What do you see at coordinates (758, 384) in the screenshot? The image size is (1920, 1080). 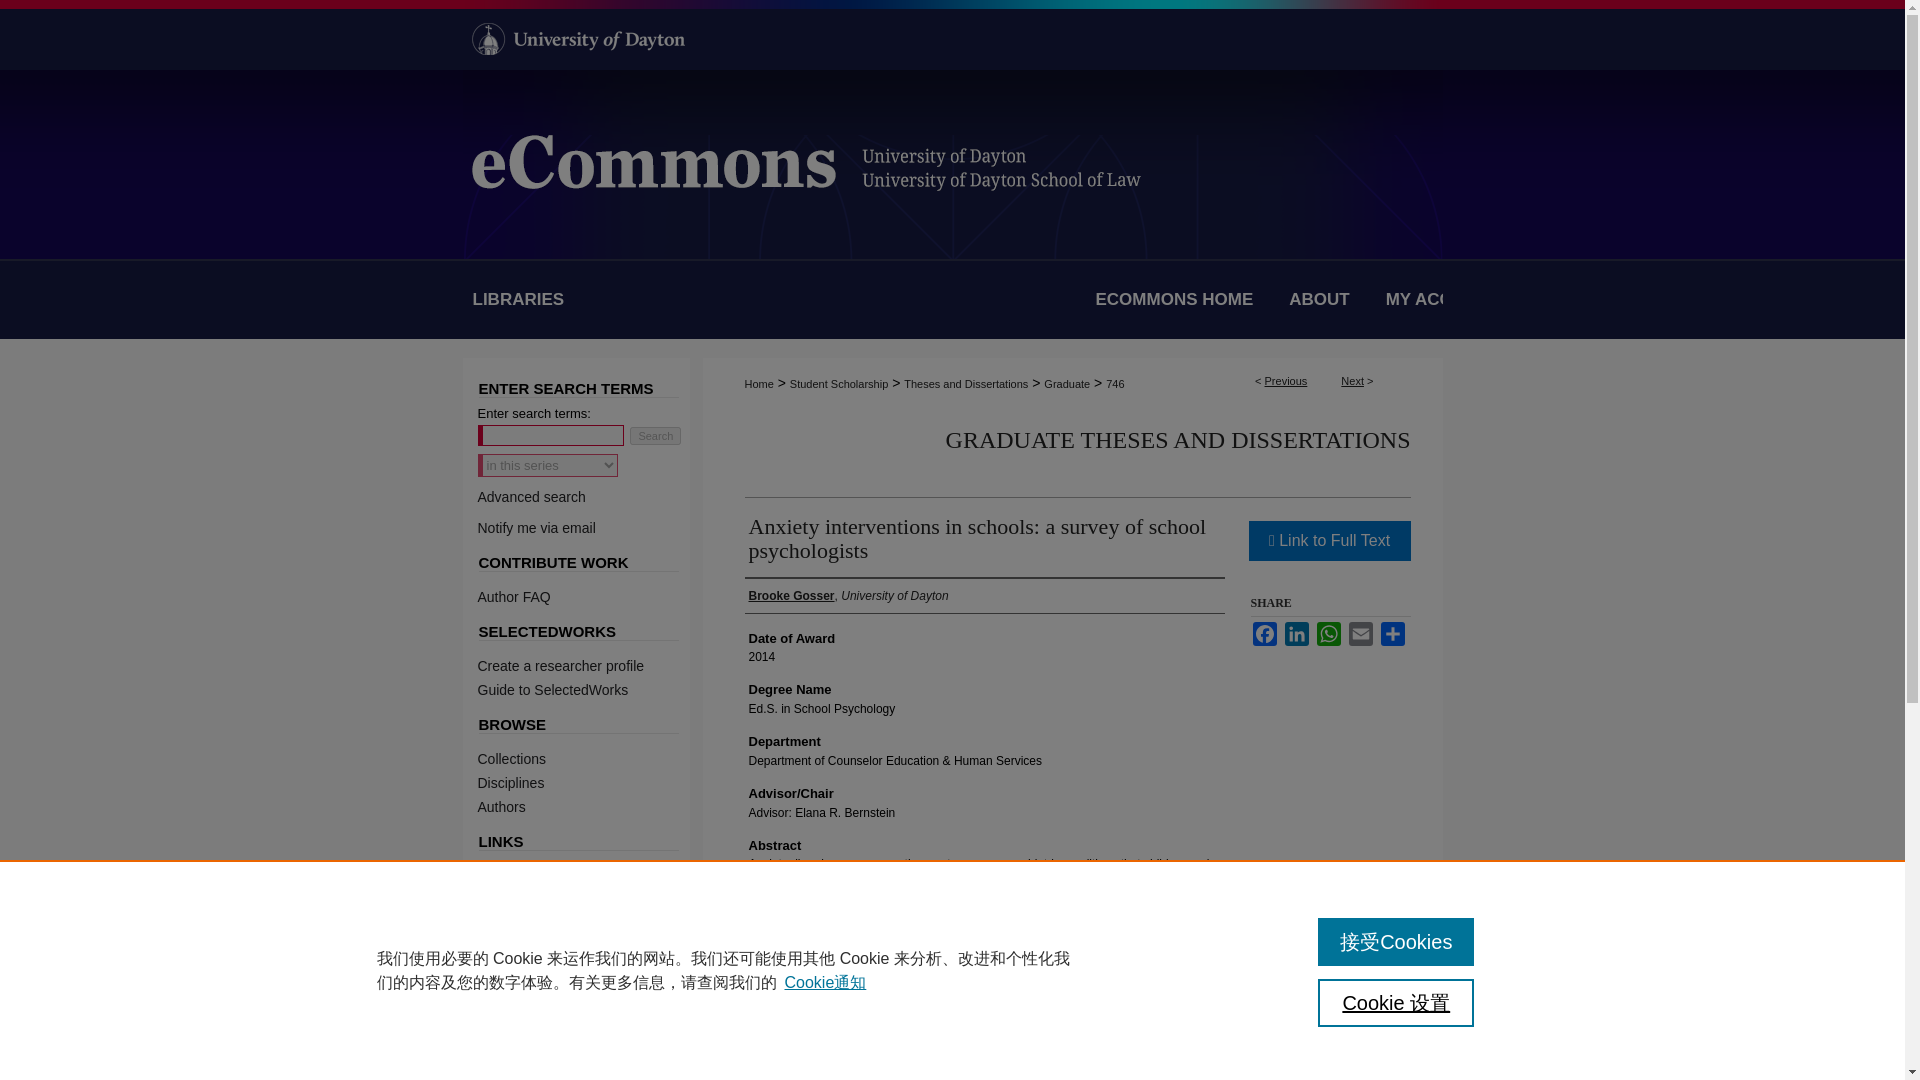 I see `Home` at bounding box center [758, 384].